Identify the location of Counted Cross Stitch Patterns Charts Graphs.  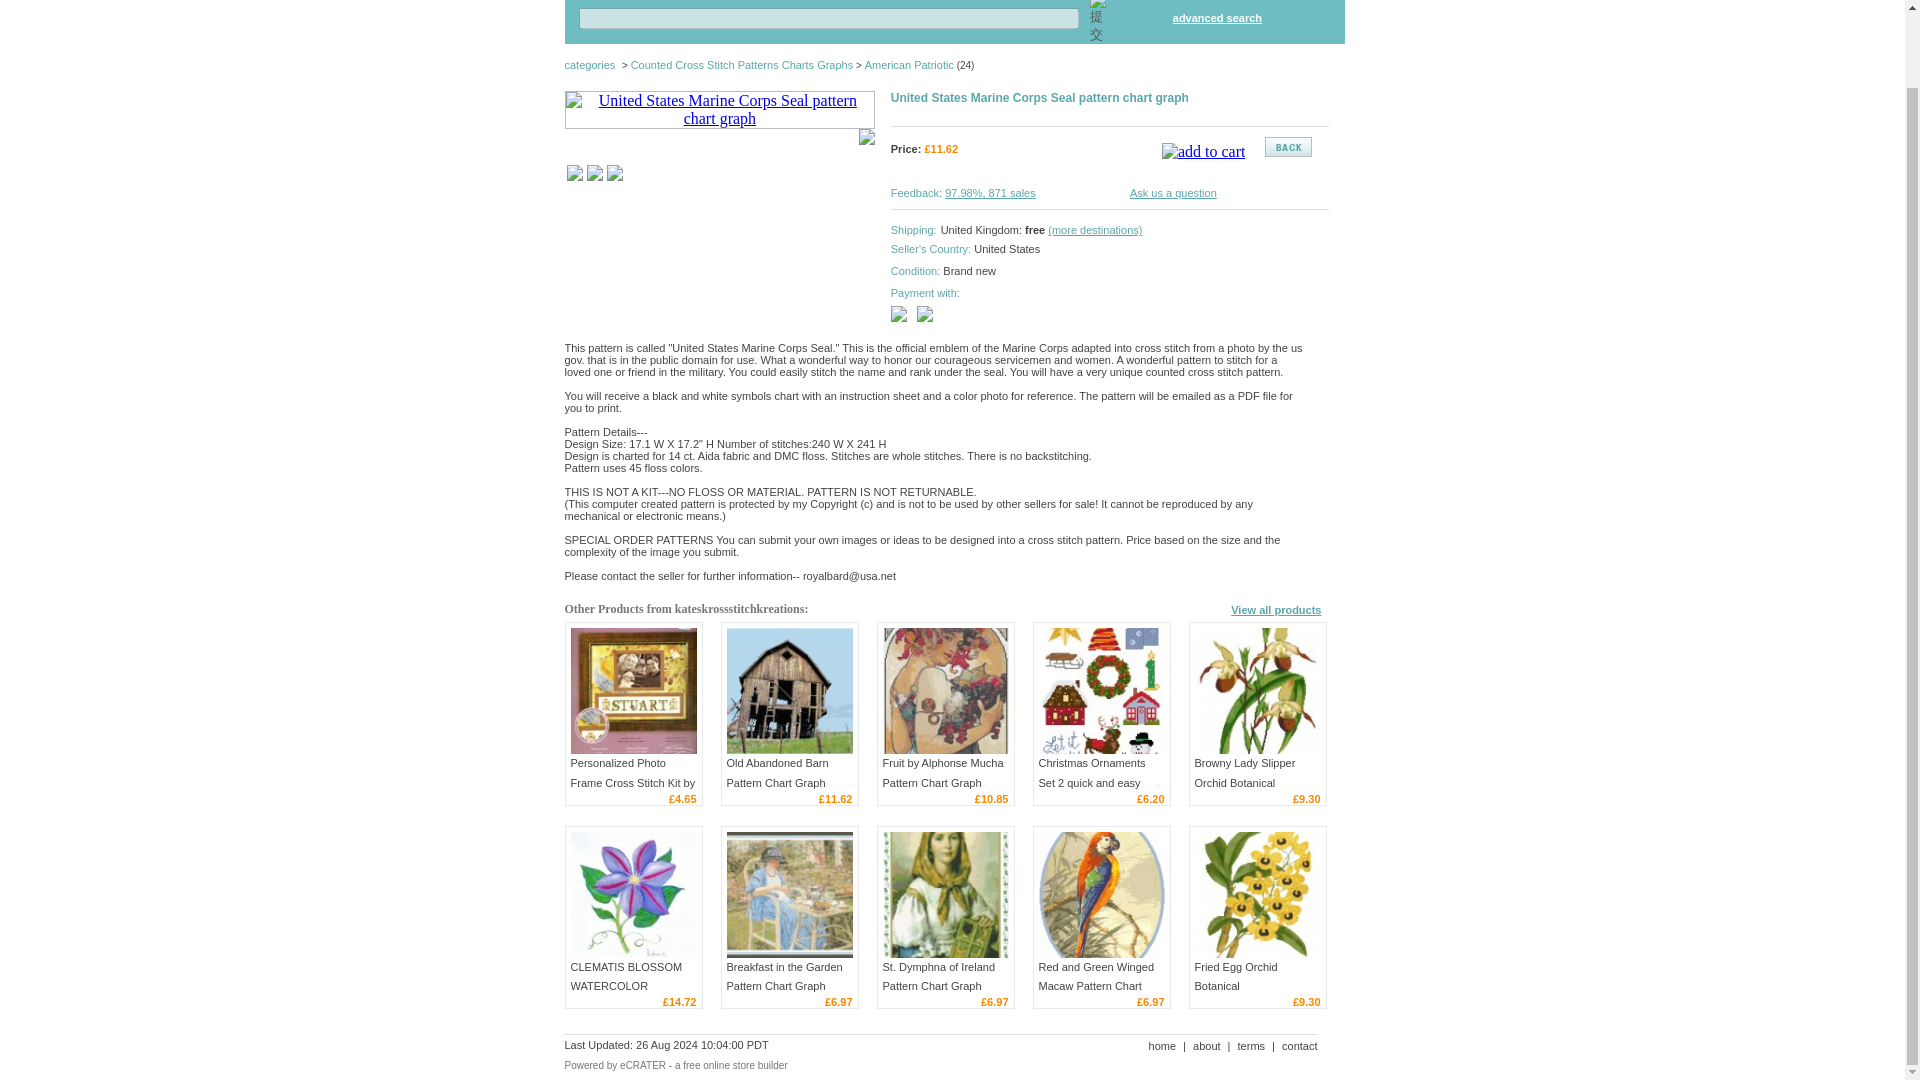
(742, 65).